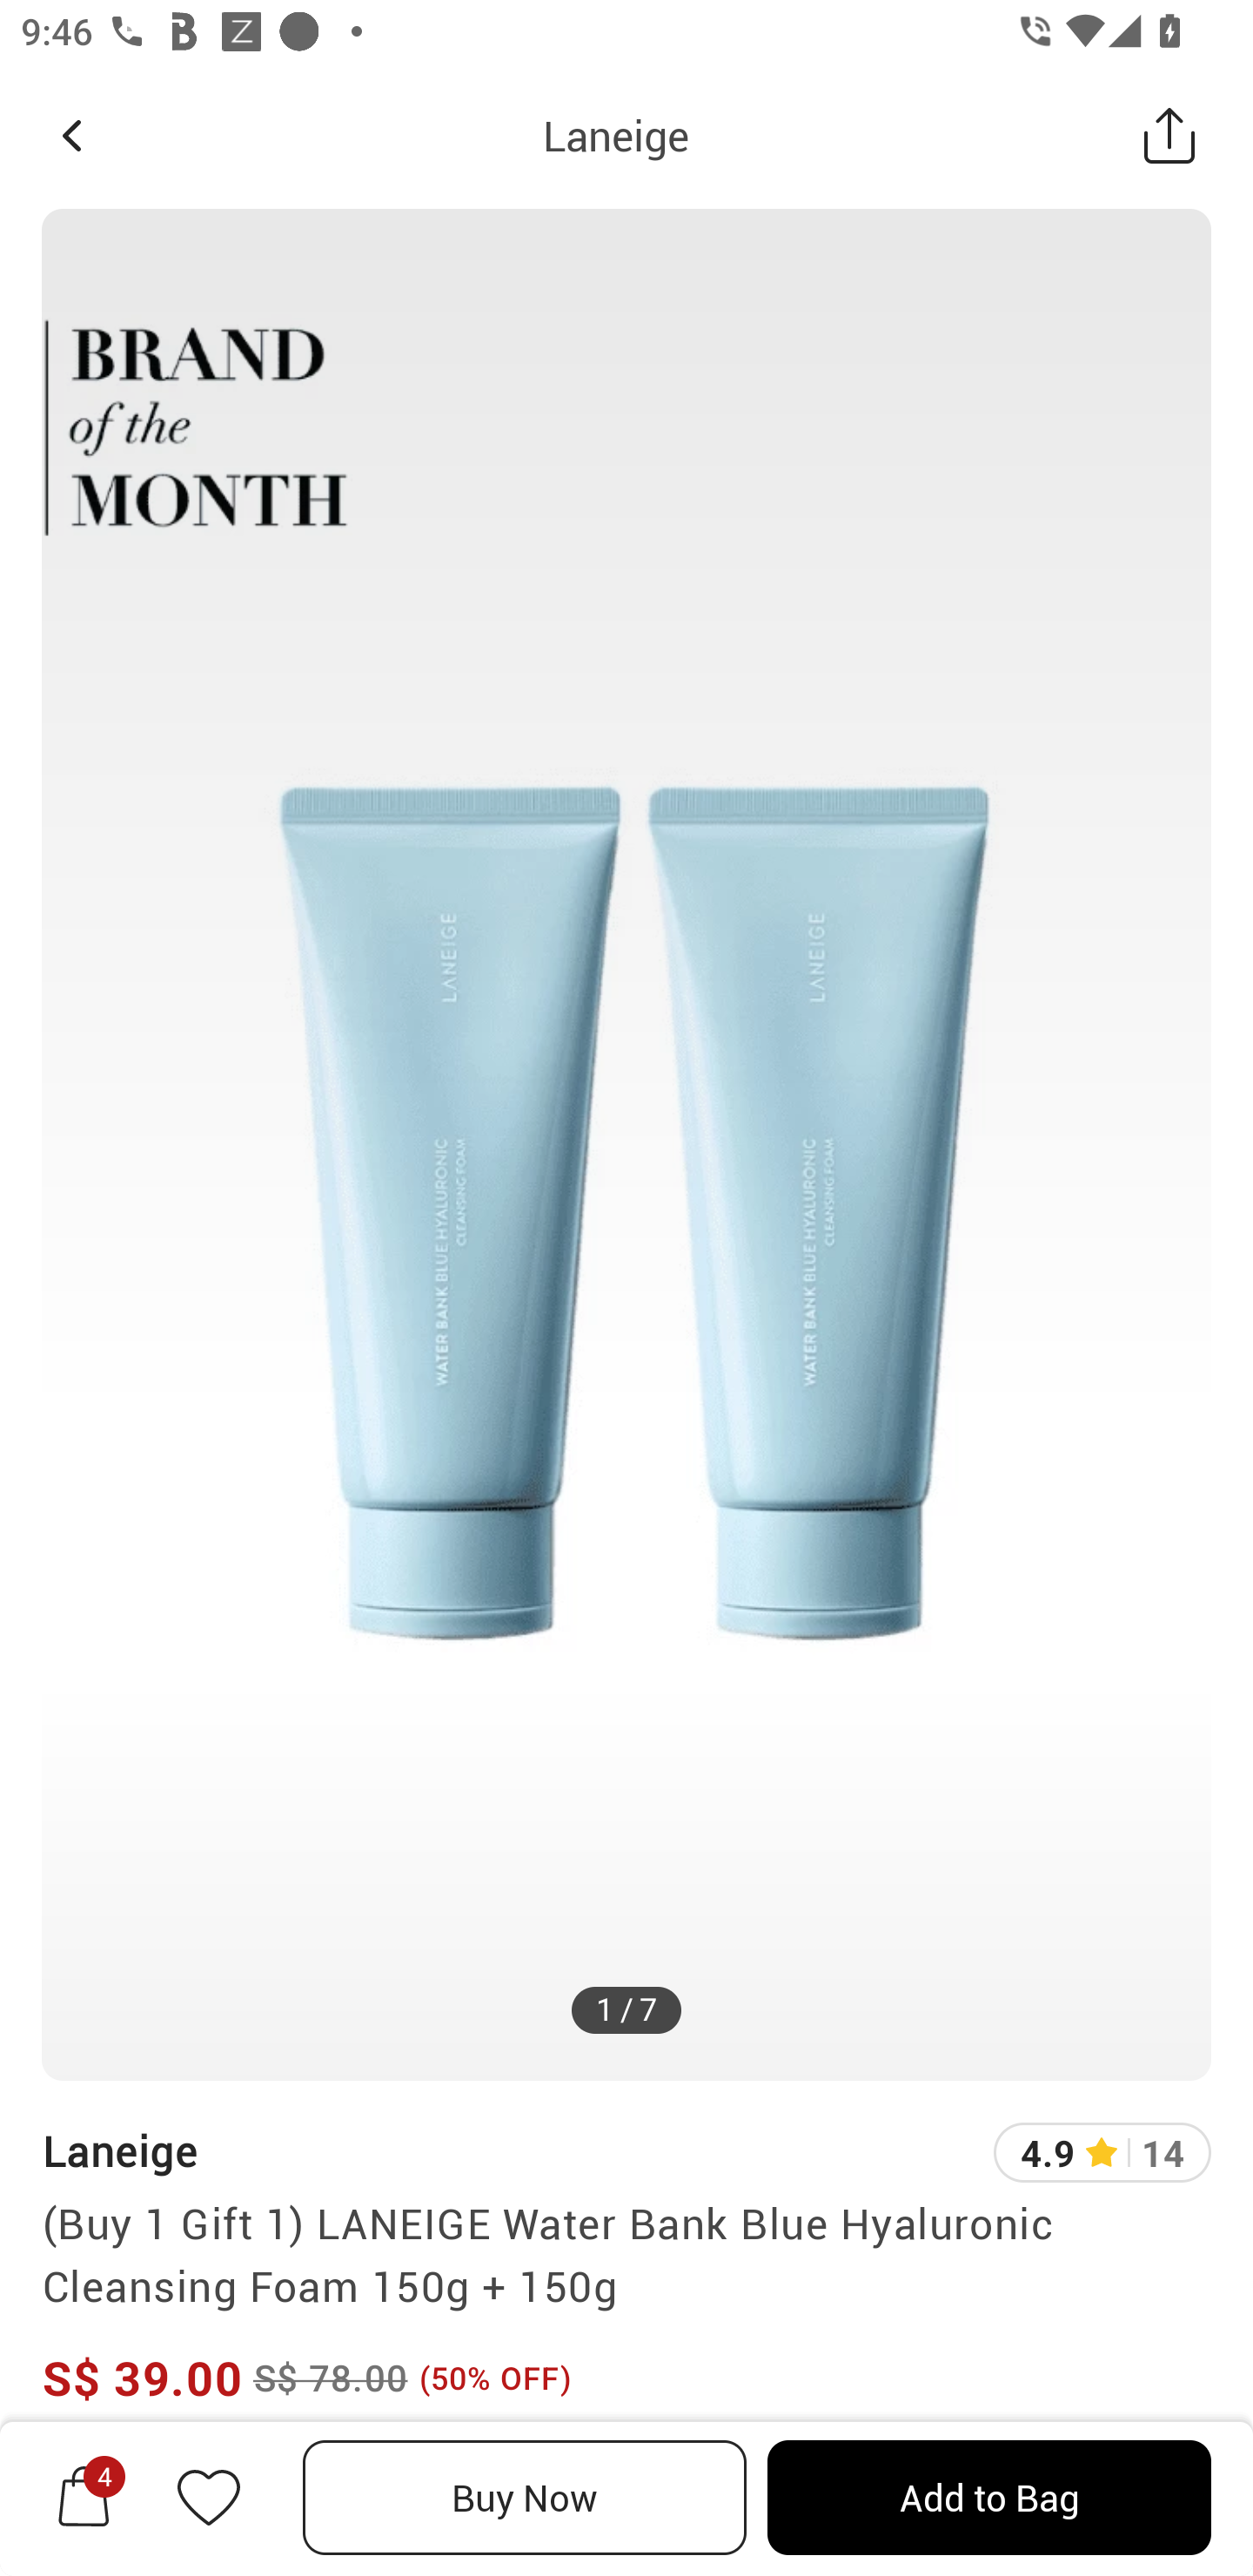 Image resolution: width=1253 pixels, height=2576 pixels. I want to click on Add to Bag, so click(988, 2498).